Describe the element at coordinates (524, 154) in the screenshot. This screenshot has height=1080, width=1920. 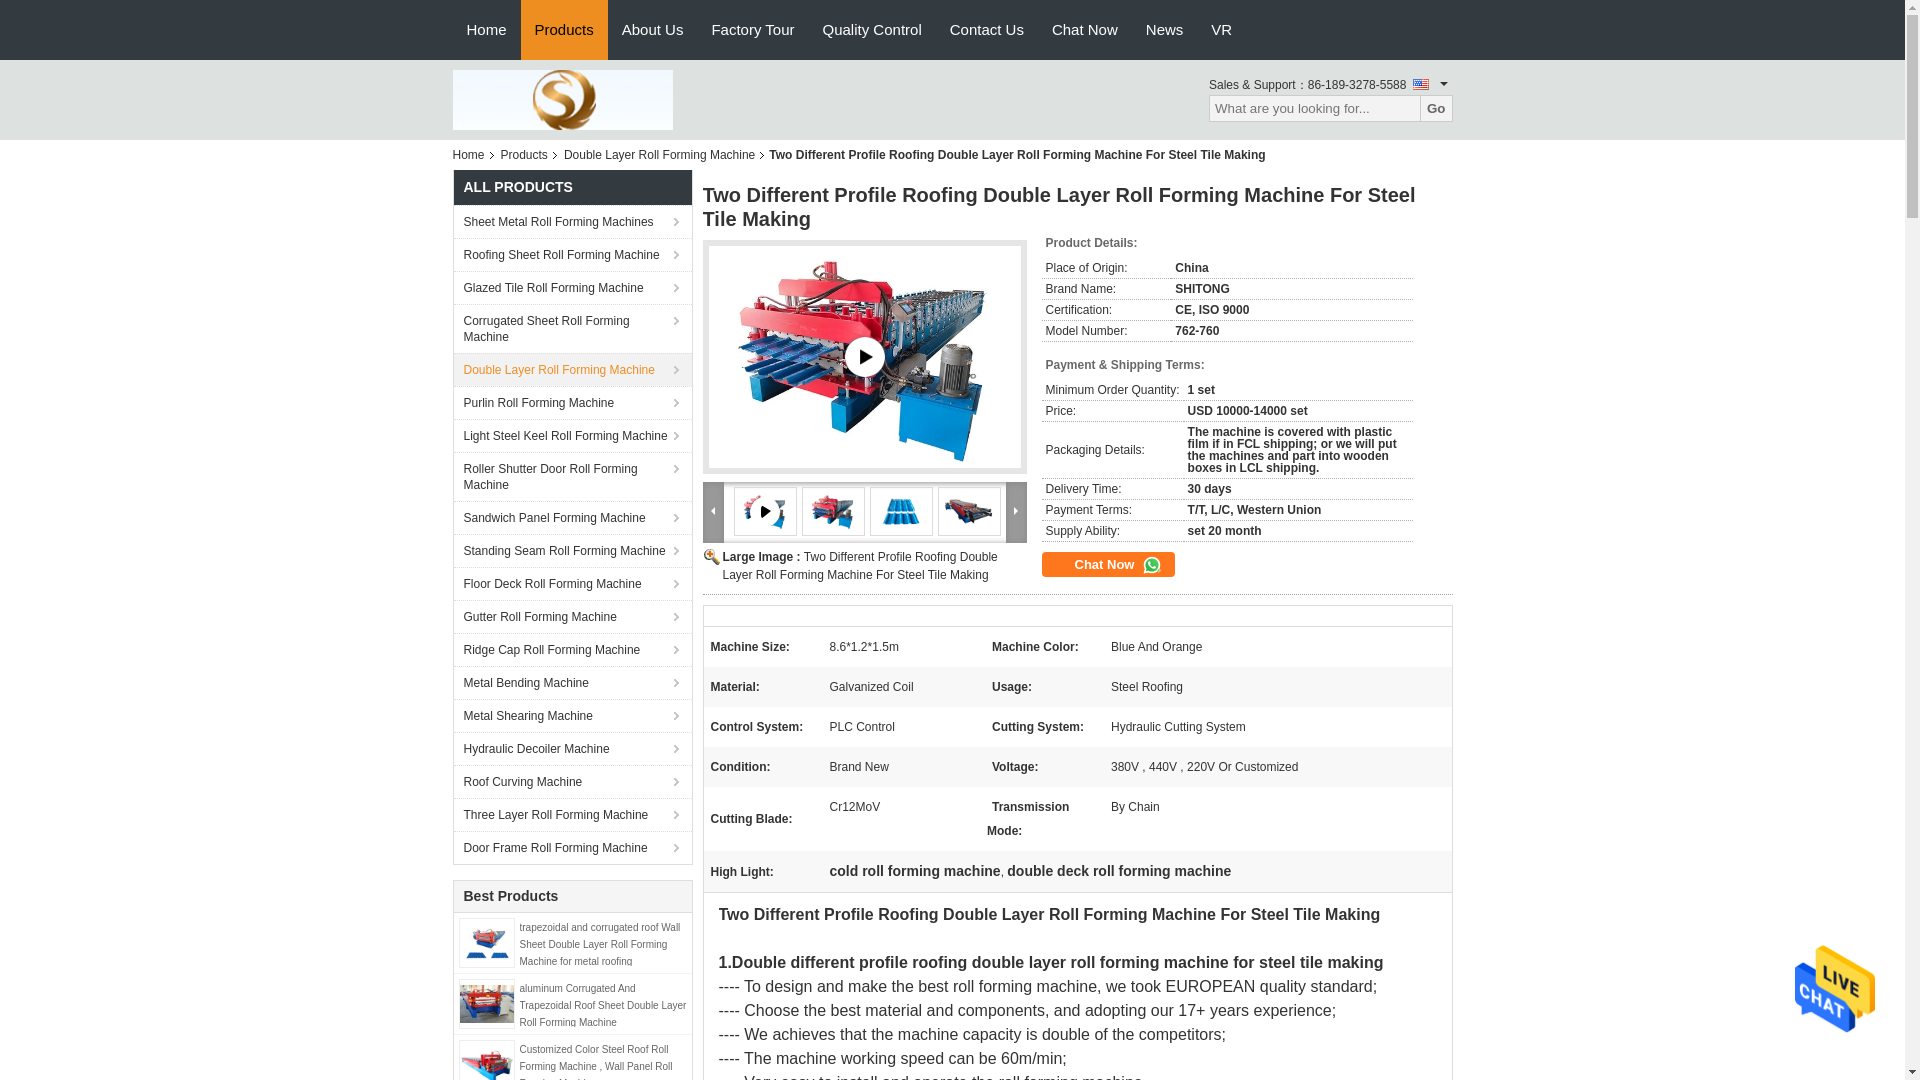
I see `Products` at that location.